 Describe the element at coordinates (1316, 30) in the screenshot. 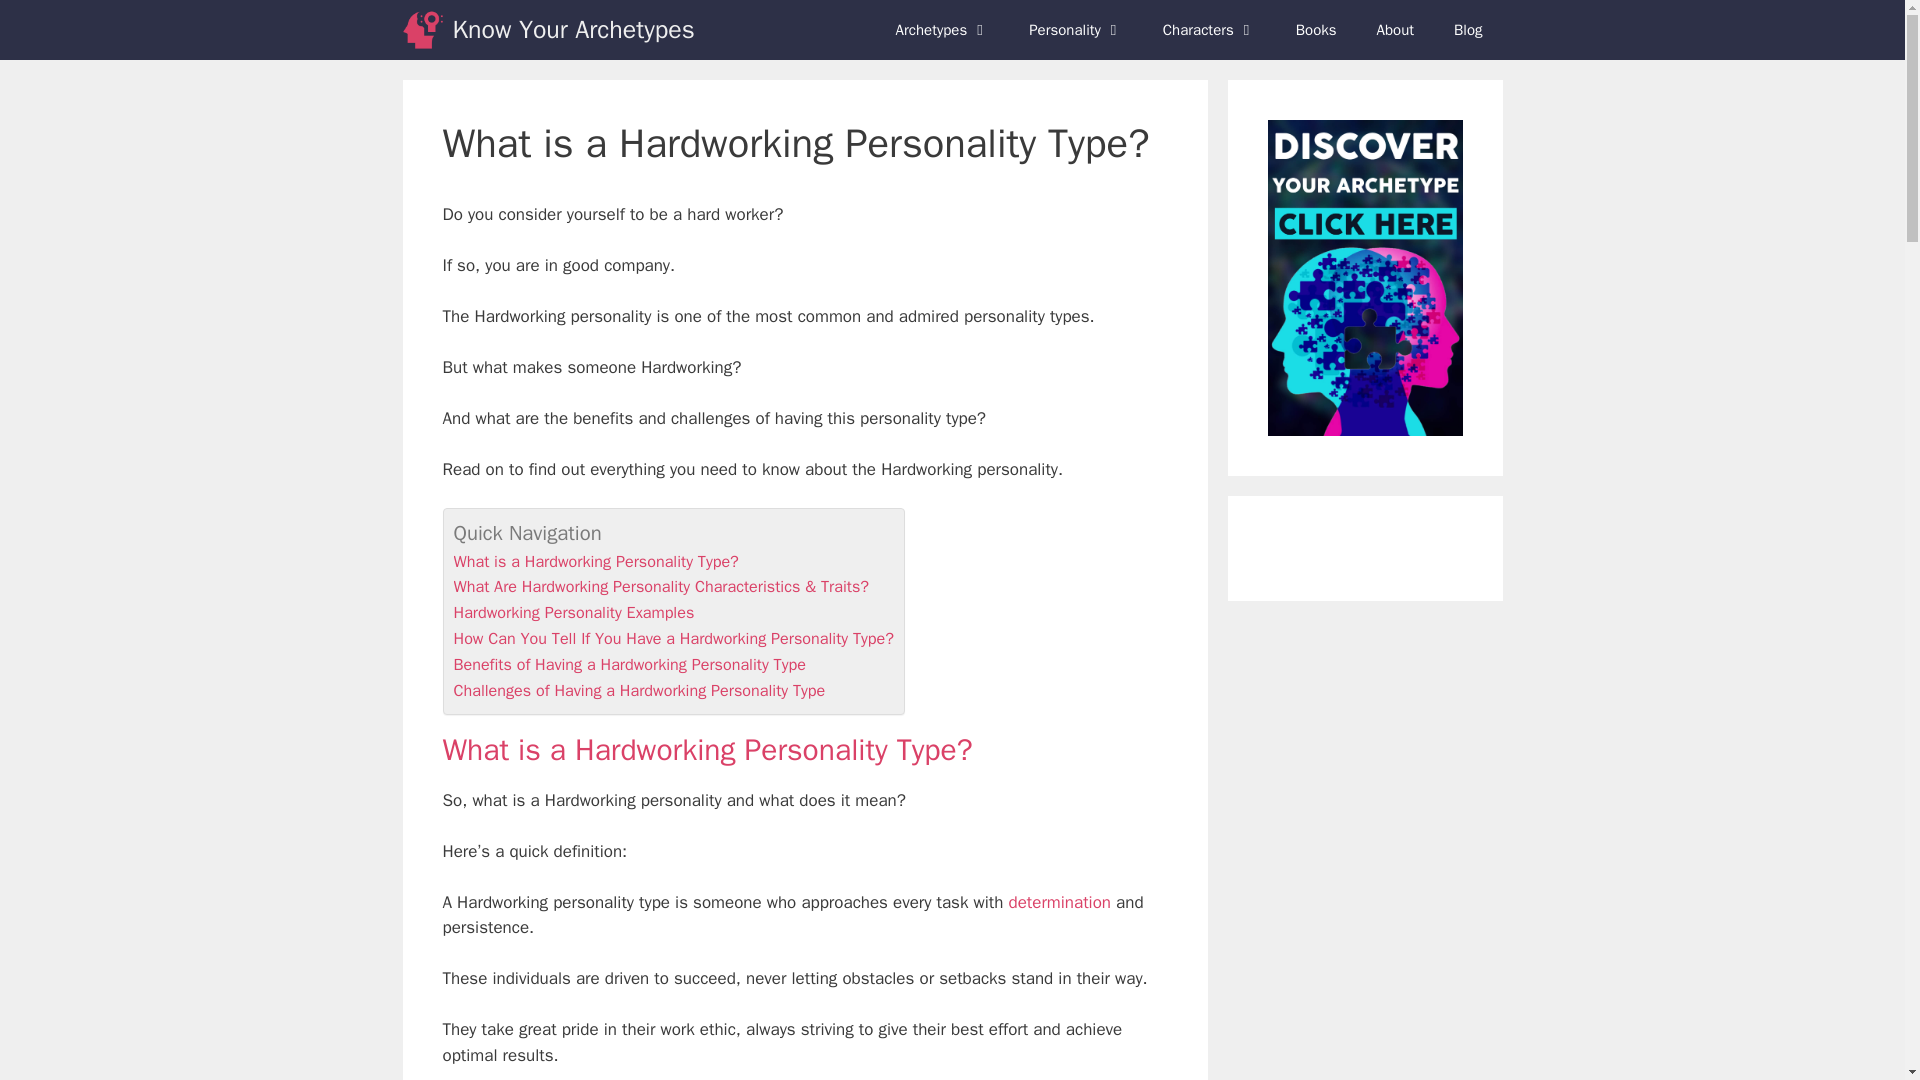

I see `Books` at that location.